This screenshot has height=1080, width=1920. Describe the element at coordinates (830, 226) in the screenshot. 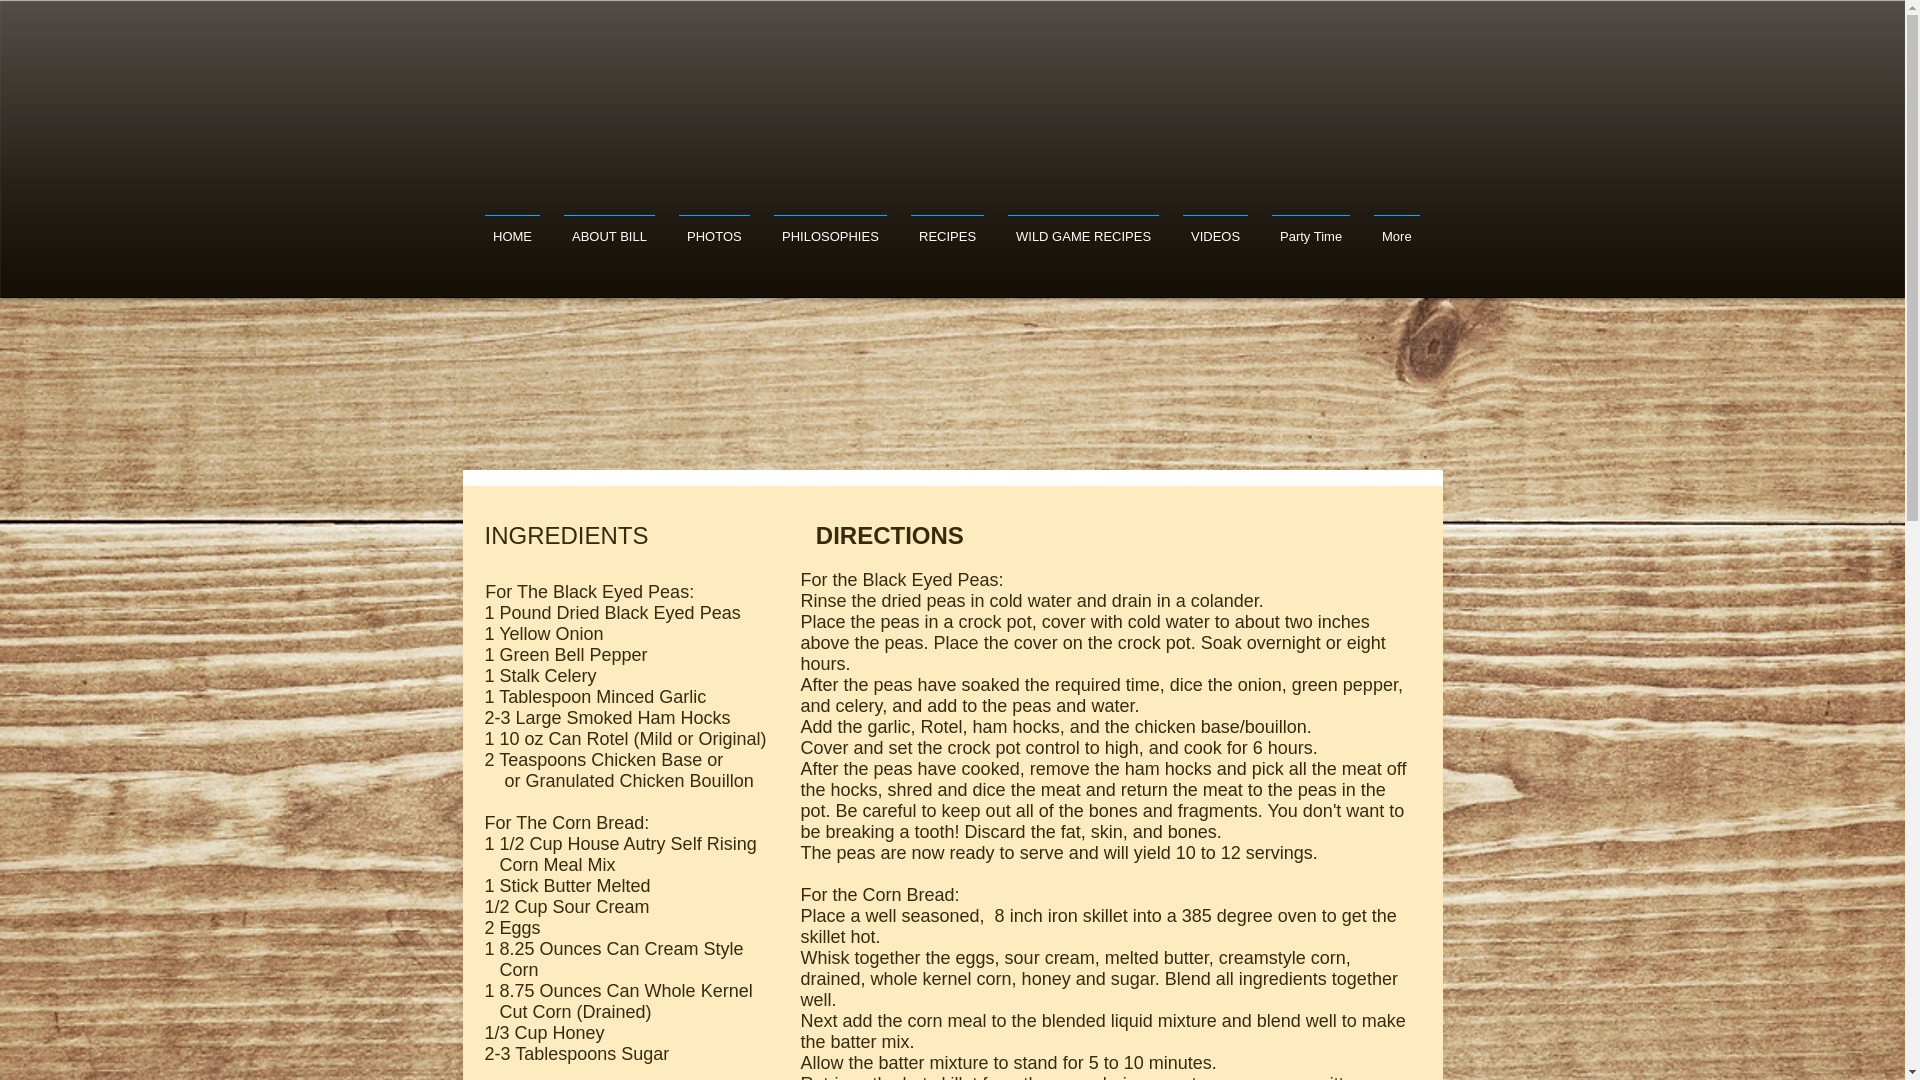

I see `PHILOSOPHIES` at that location.